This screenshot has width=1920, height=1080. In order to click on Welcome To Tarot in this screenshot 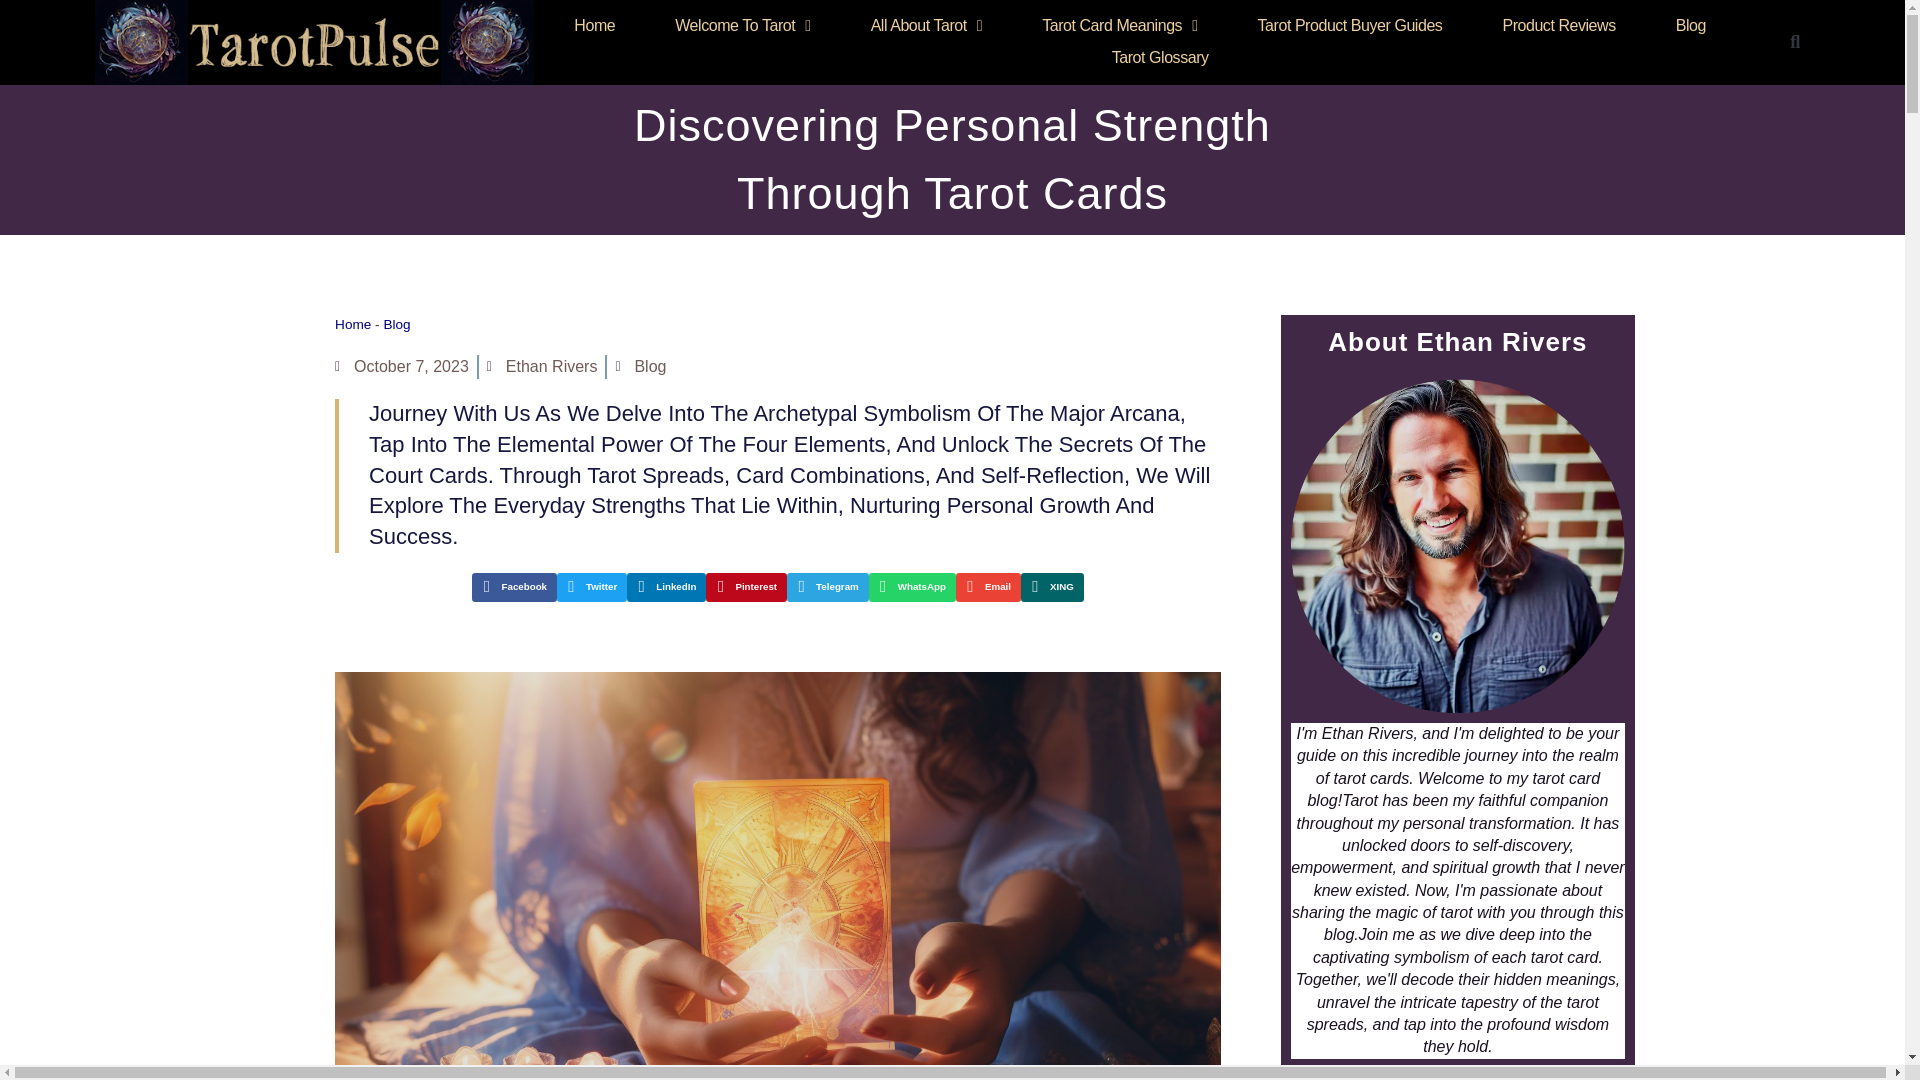, I will do `click(742, 26)`.